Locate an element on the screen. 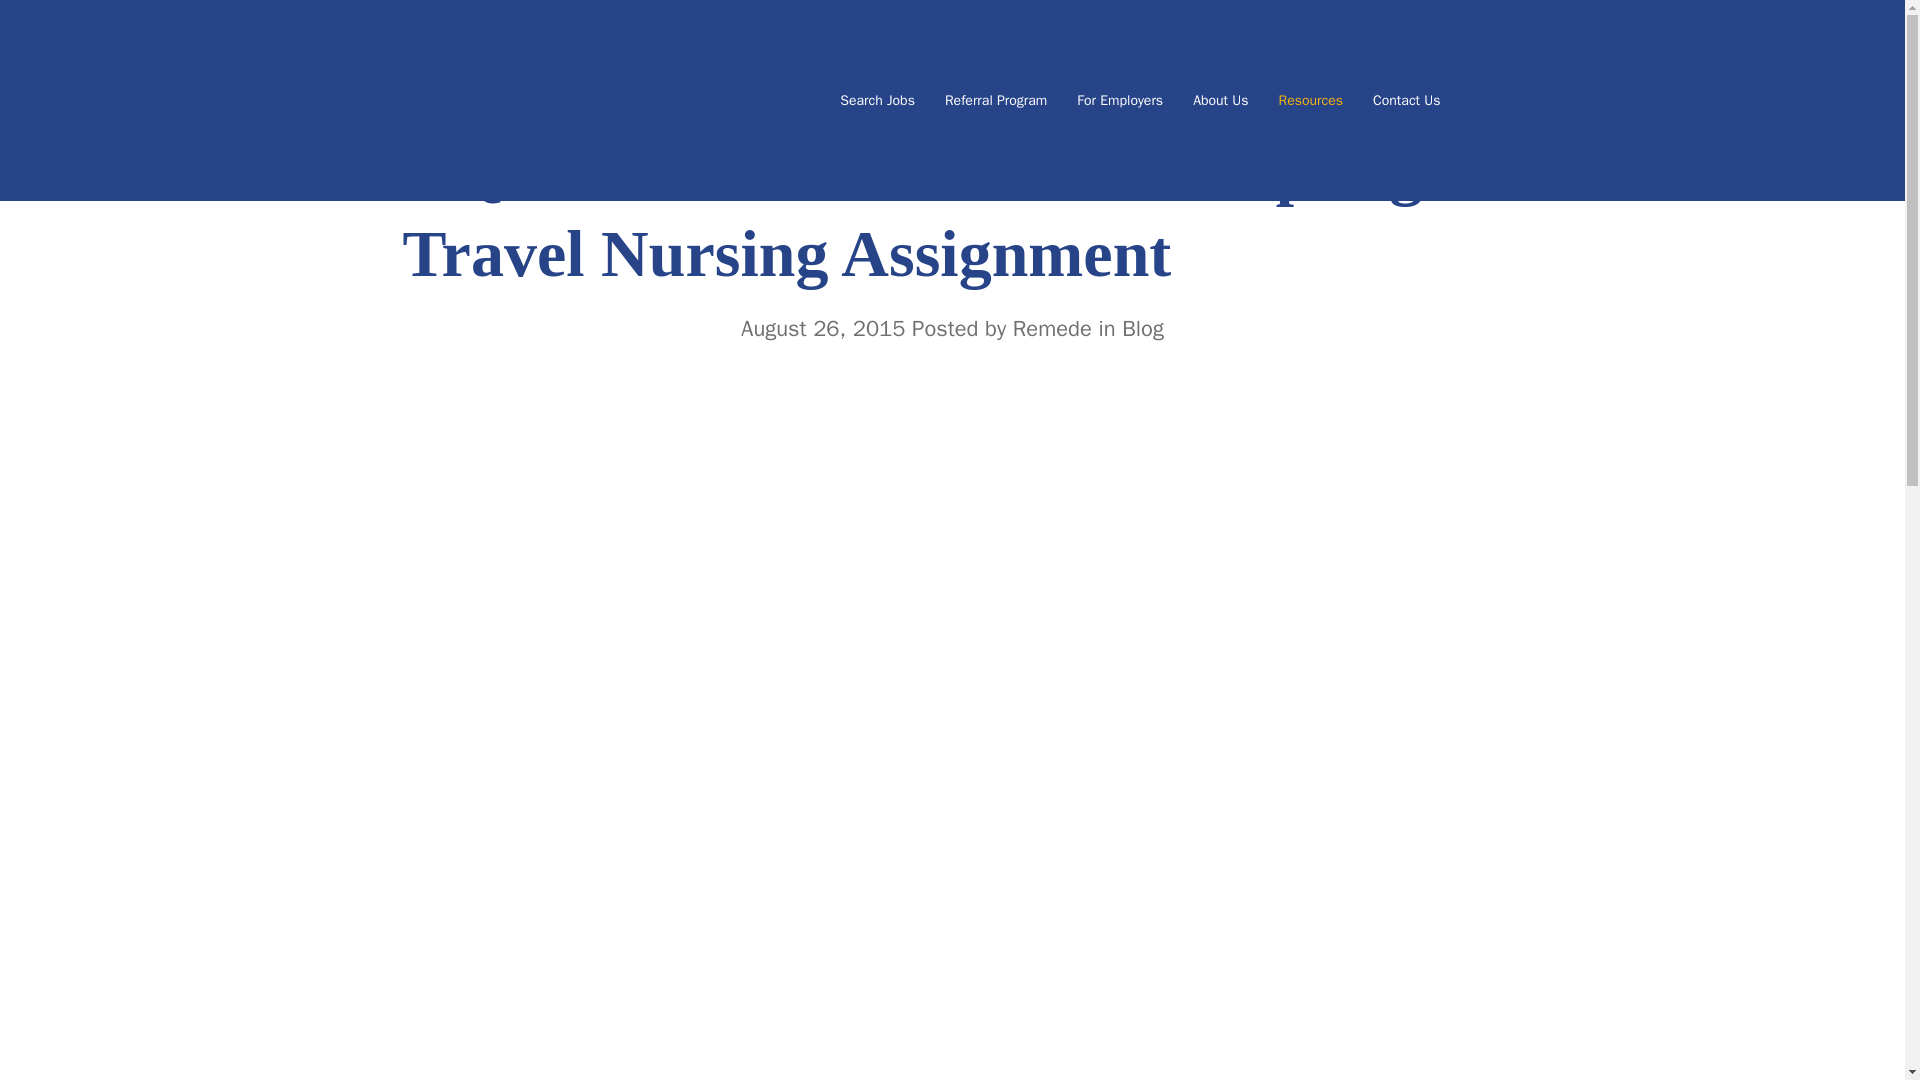 The width and height of the screenshot is (1920, 1080). For Employers is located at coordinates (1120, 100).